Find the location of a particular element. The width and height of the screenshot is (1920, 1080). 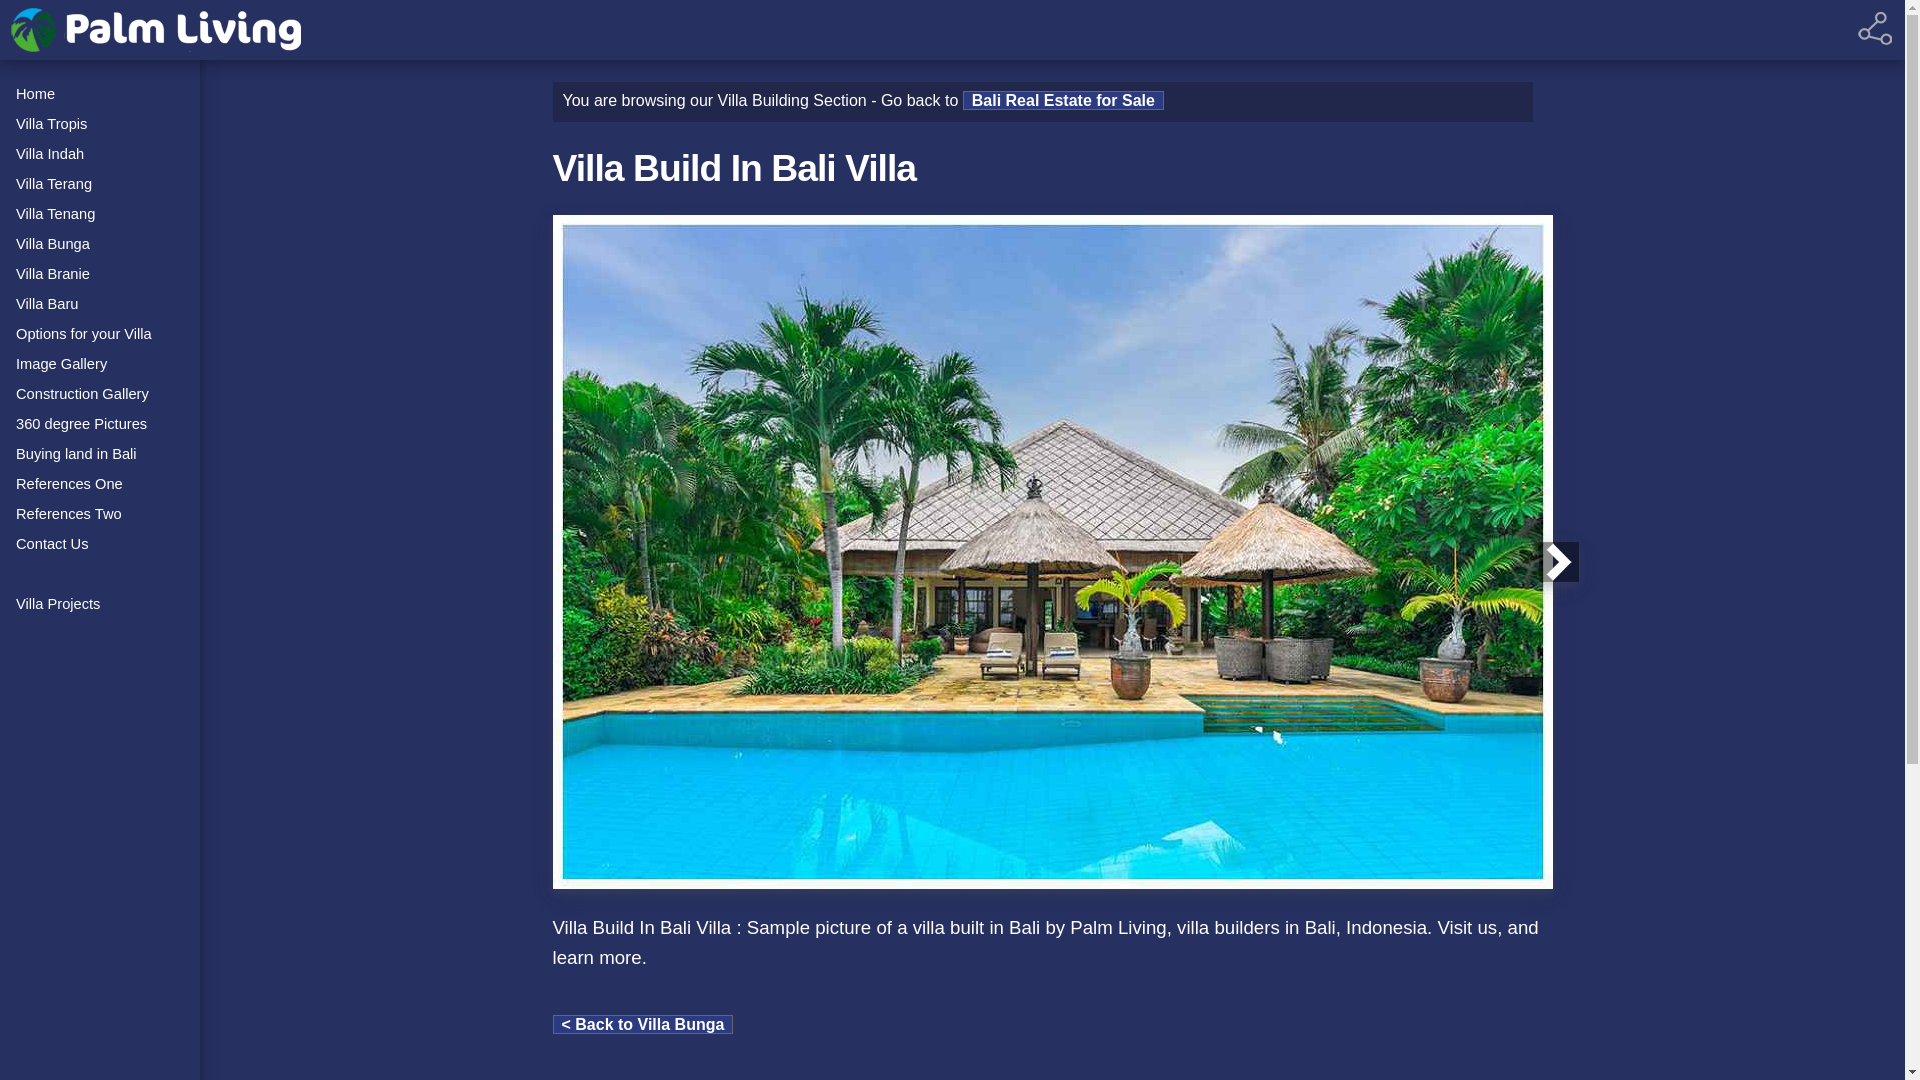

Construction Gallery is located at coordinates (100, 392).